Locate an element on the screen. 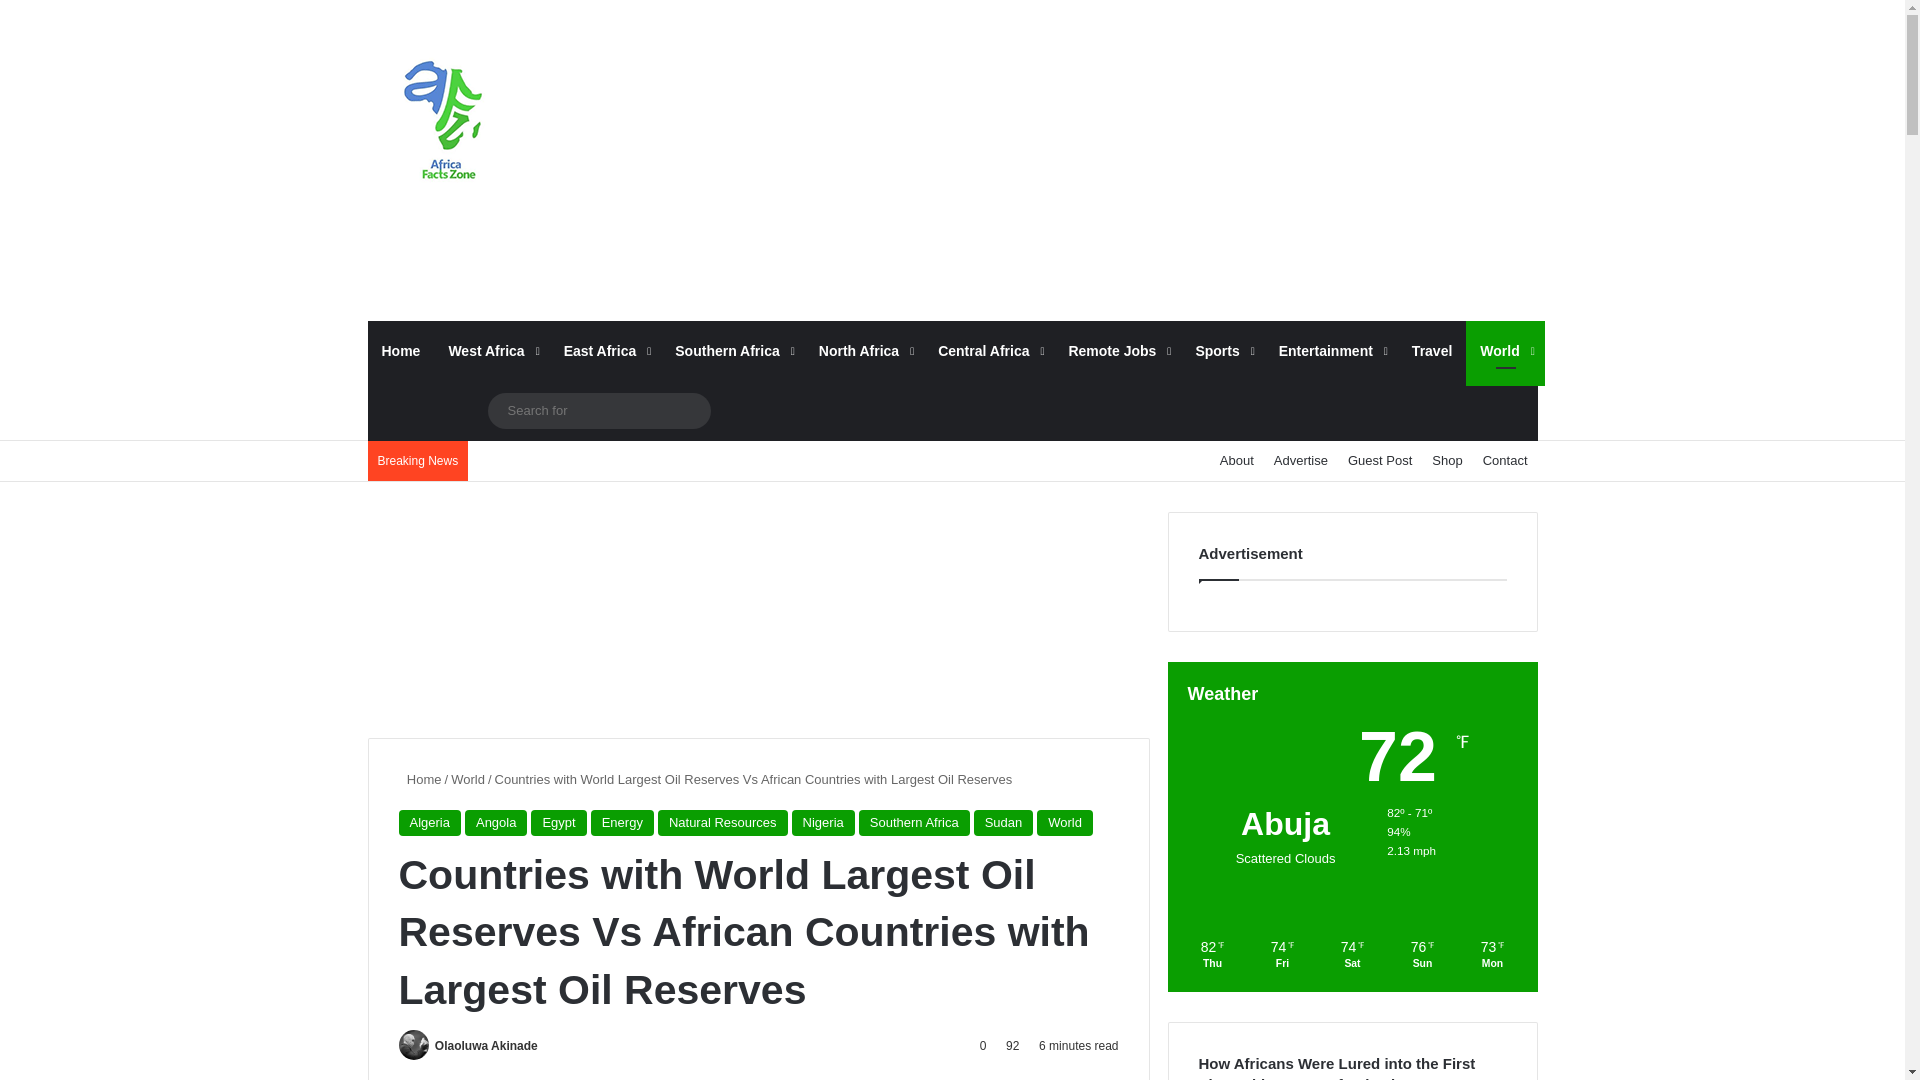 The image size is (1920, 1080). Olaoluwa Akinade is located at coordinates (486, 1046).